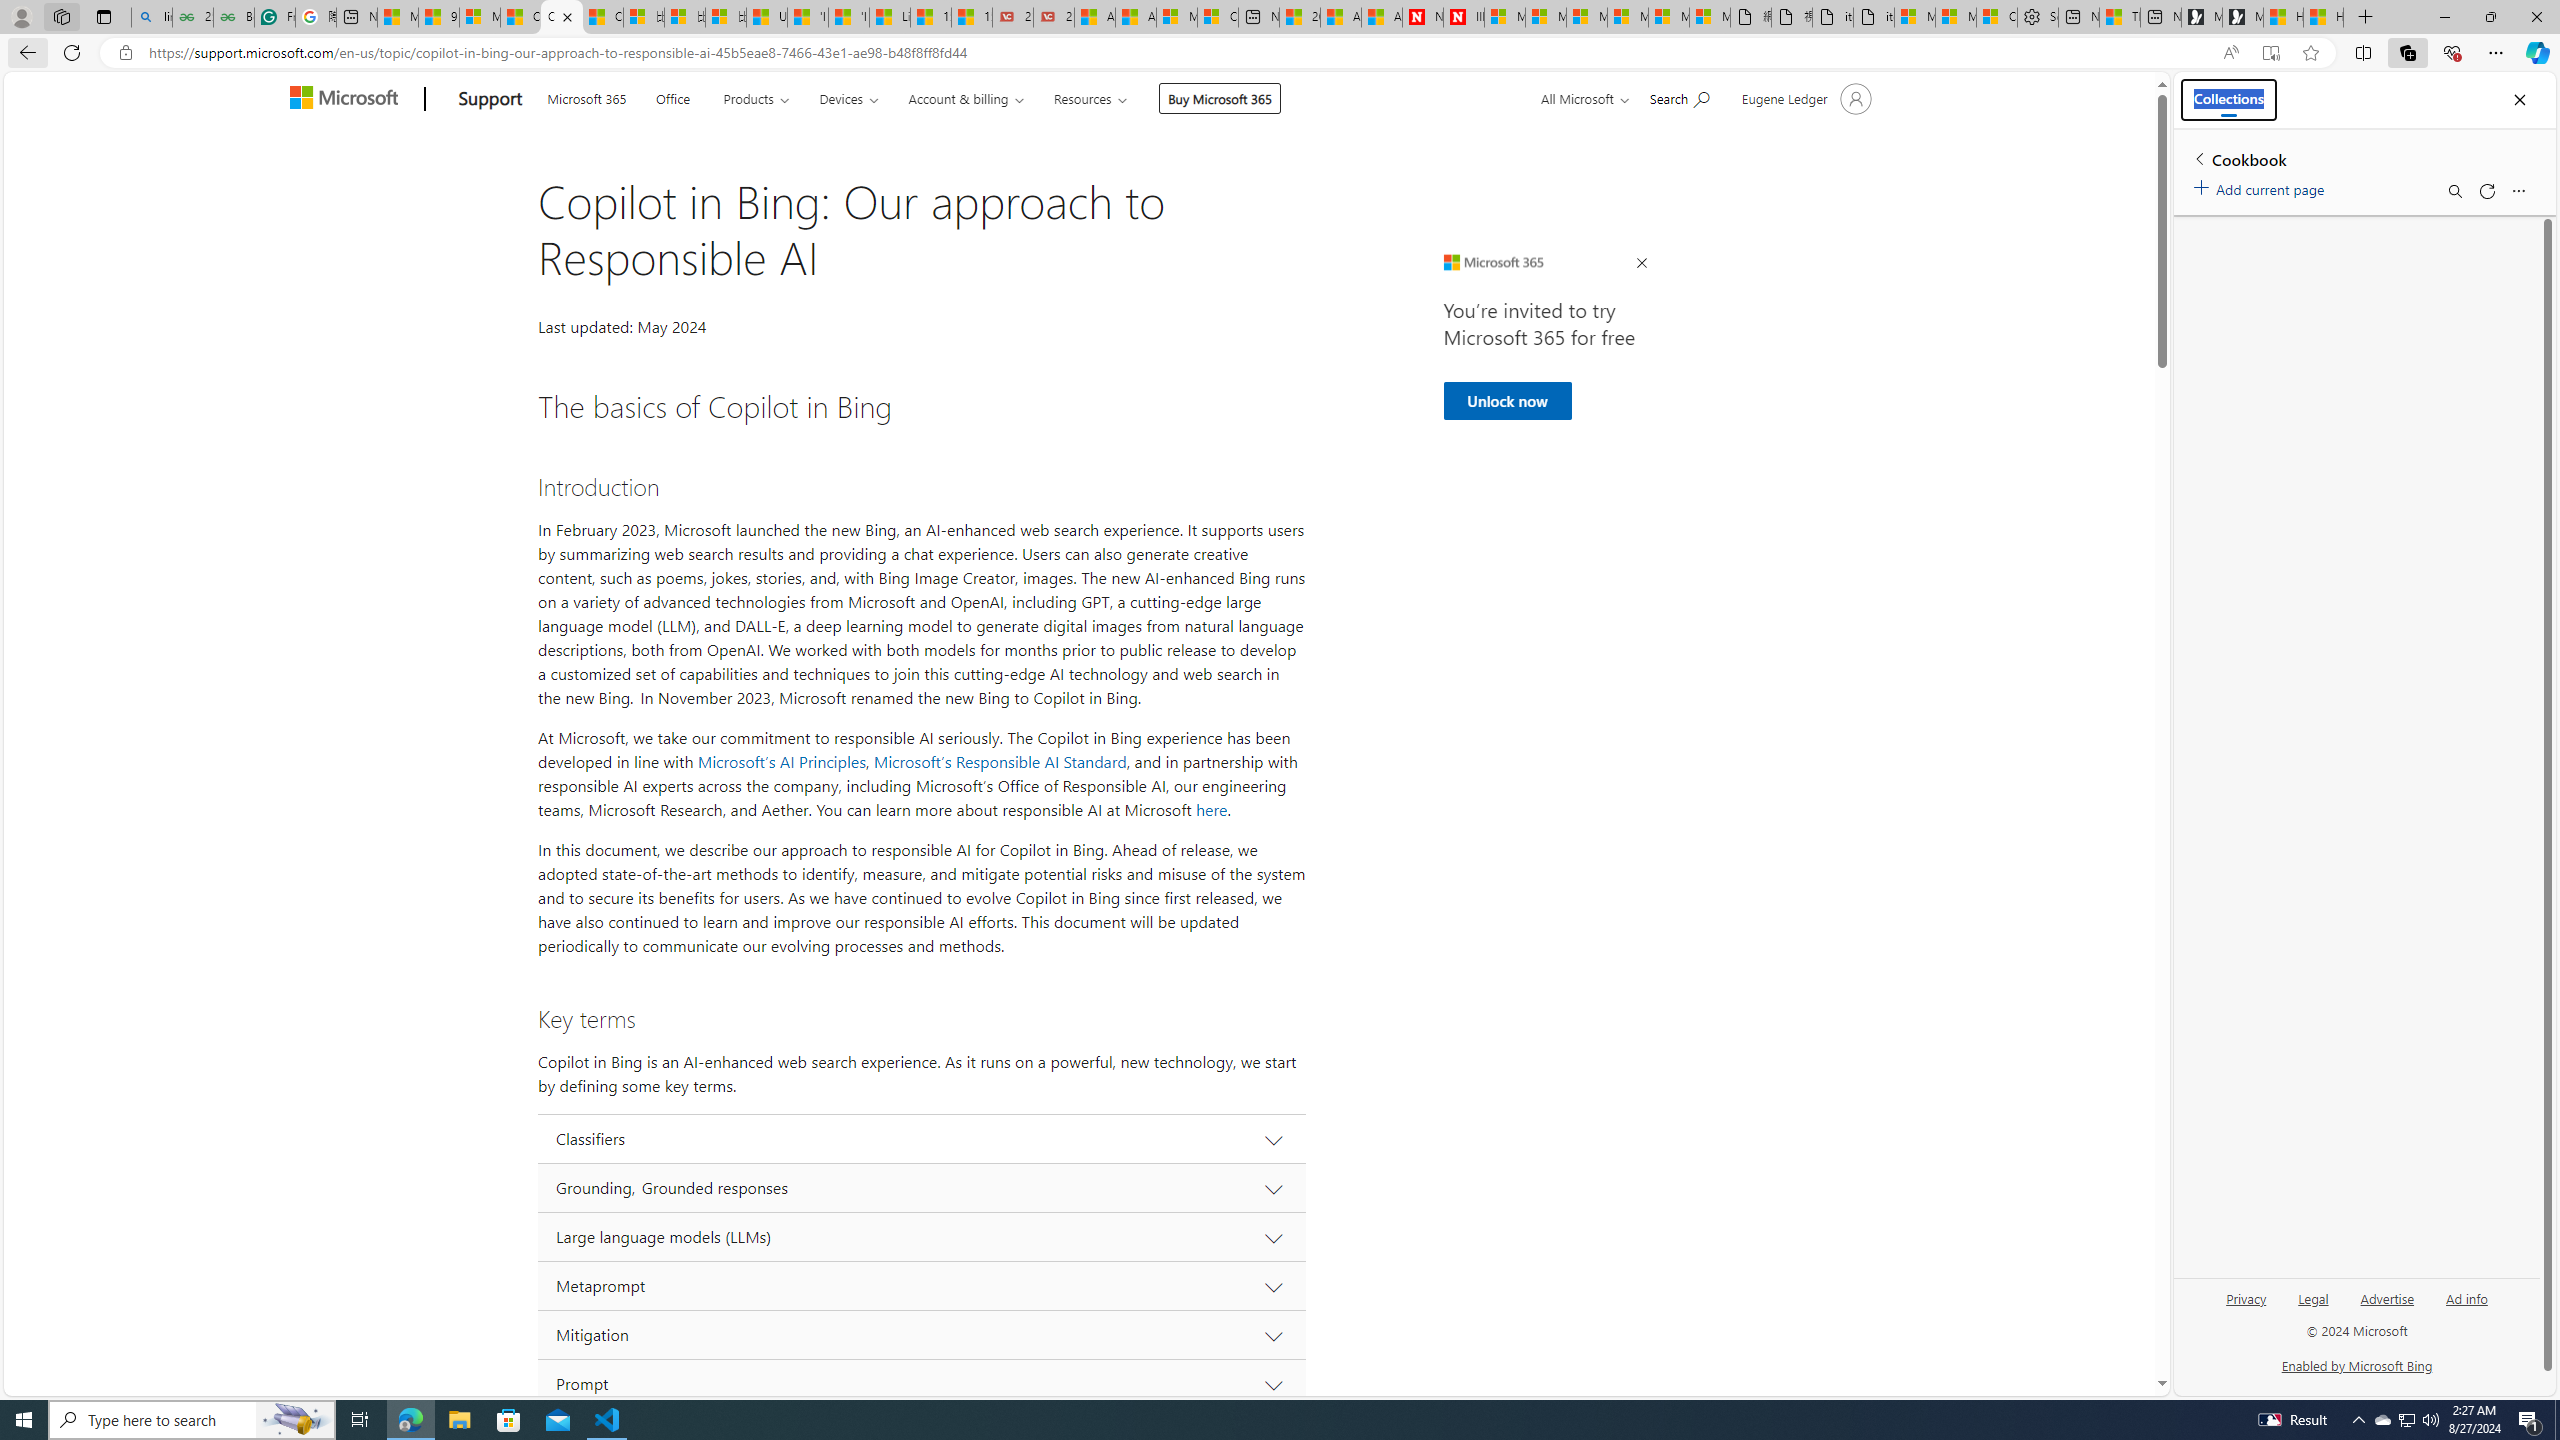  What do you see at coordinates (2119, 17) in the screenshot?
I see `Three Ways To Stop Sweating So Much` at bounding box center [2119, 17].